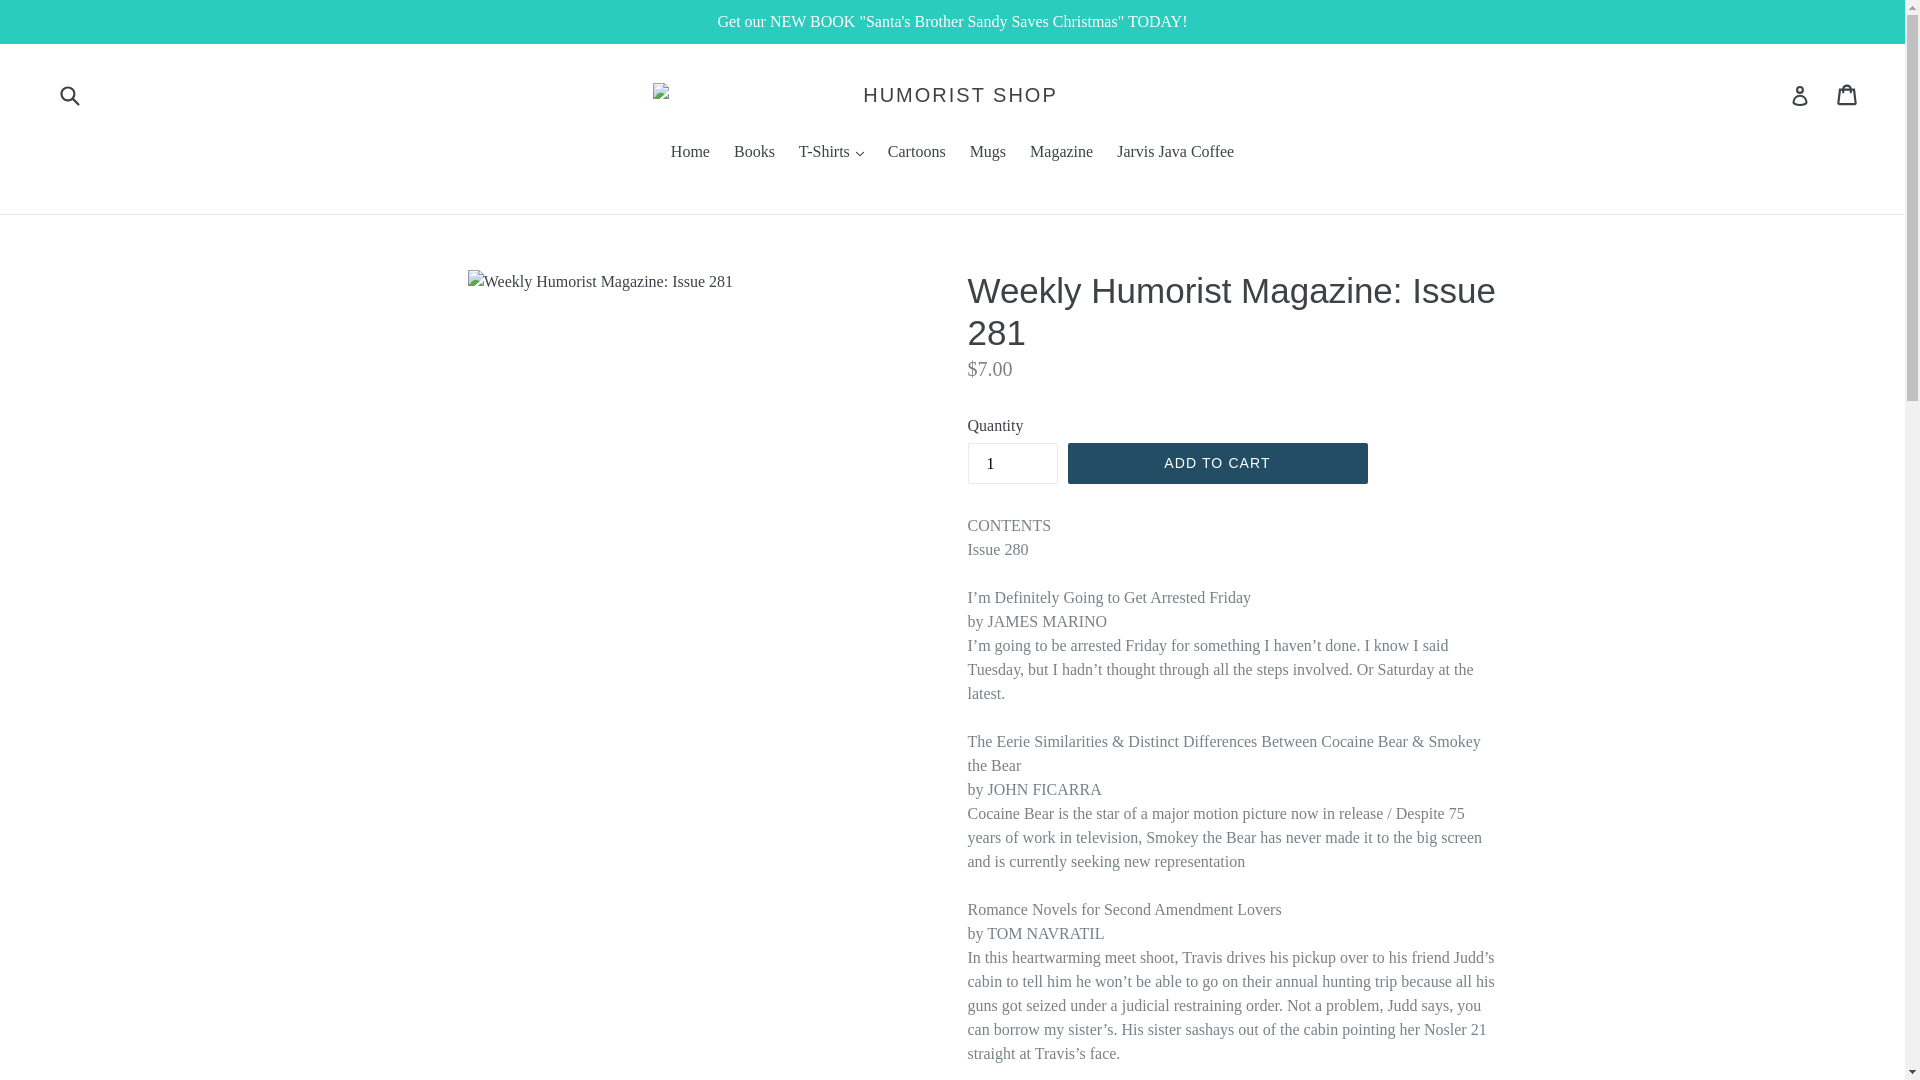 Image resolution: width=1920 pixels, height=1080 pixels. Describe the element at coordinates (1176, 154) in the screenshot. I see `Jarvis Java Coffee` at that location.